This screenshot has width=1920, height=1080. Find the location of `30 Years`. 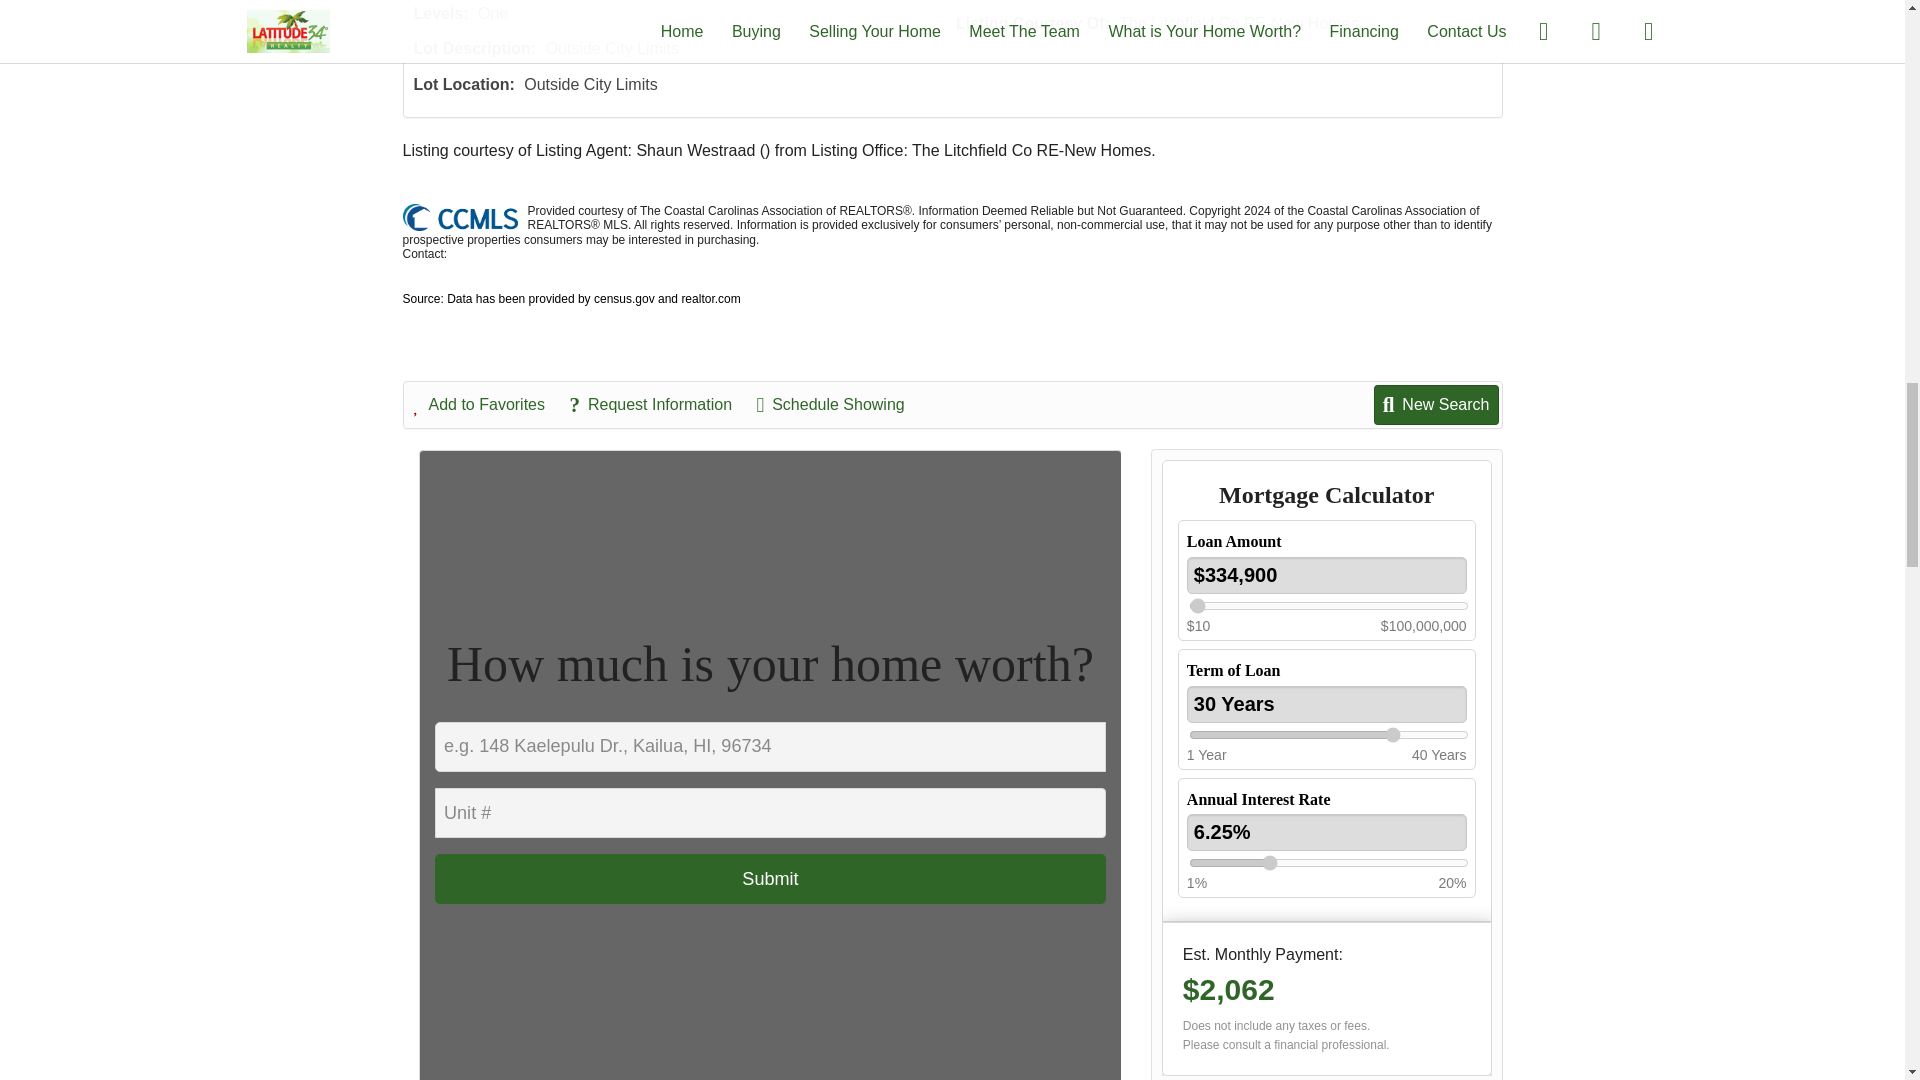

30 Years is located at coordinates (1326, 704).